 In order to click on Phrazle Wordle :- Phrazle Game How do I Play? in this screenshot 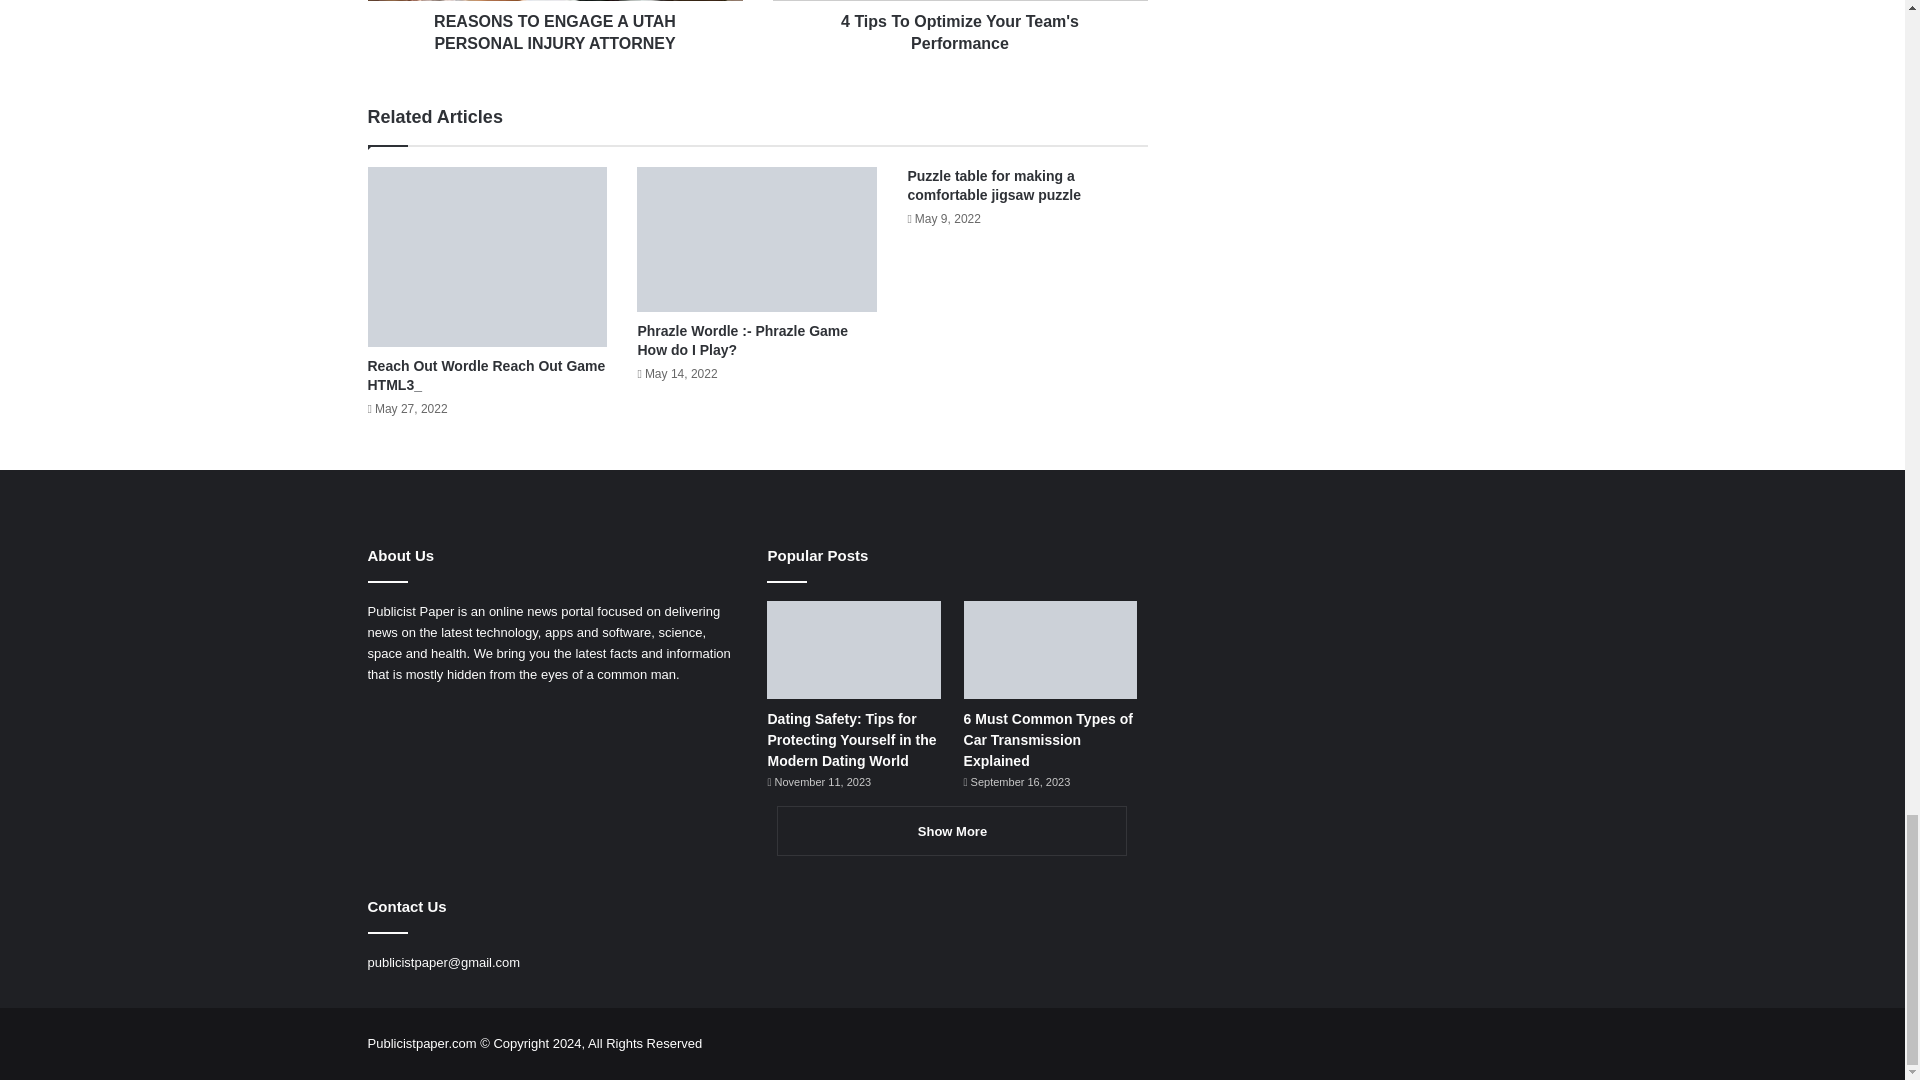, I will do `click(742, 340)`.